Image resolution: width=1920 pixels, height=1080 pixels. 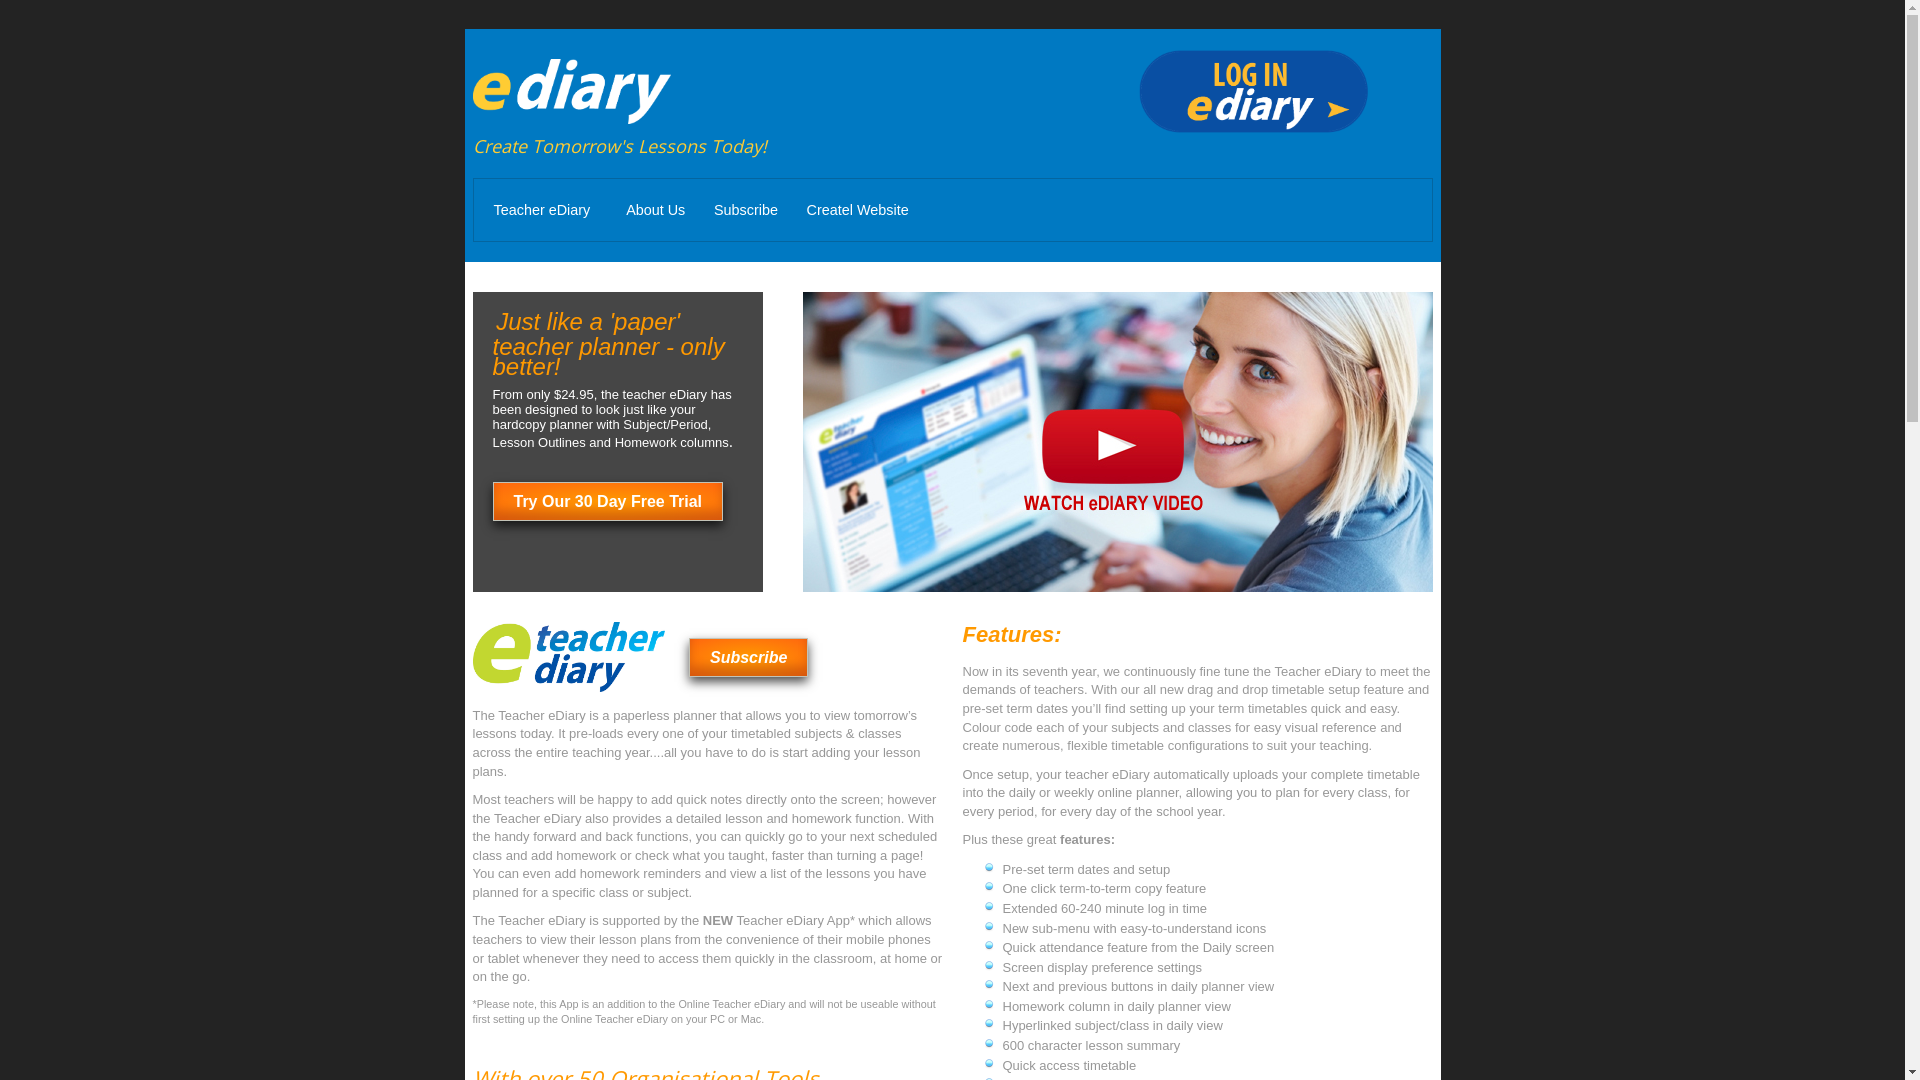 I want to click on Subscribe, so click(x=748, y=658).